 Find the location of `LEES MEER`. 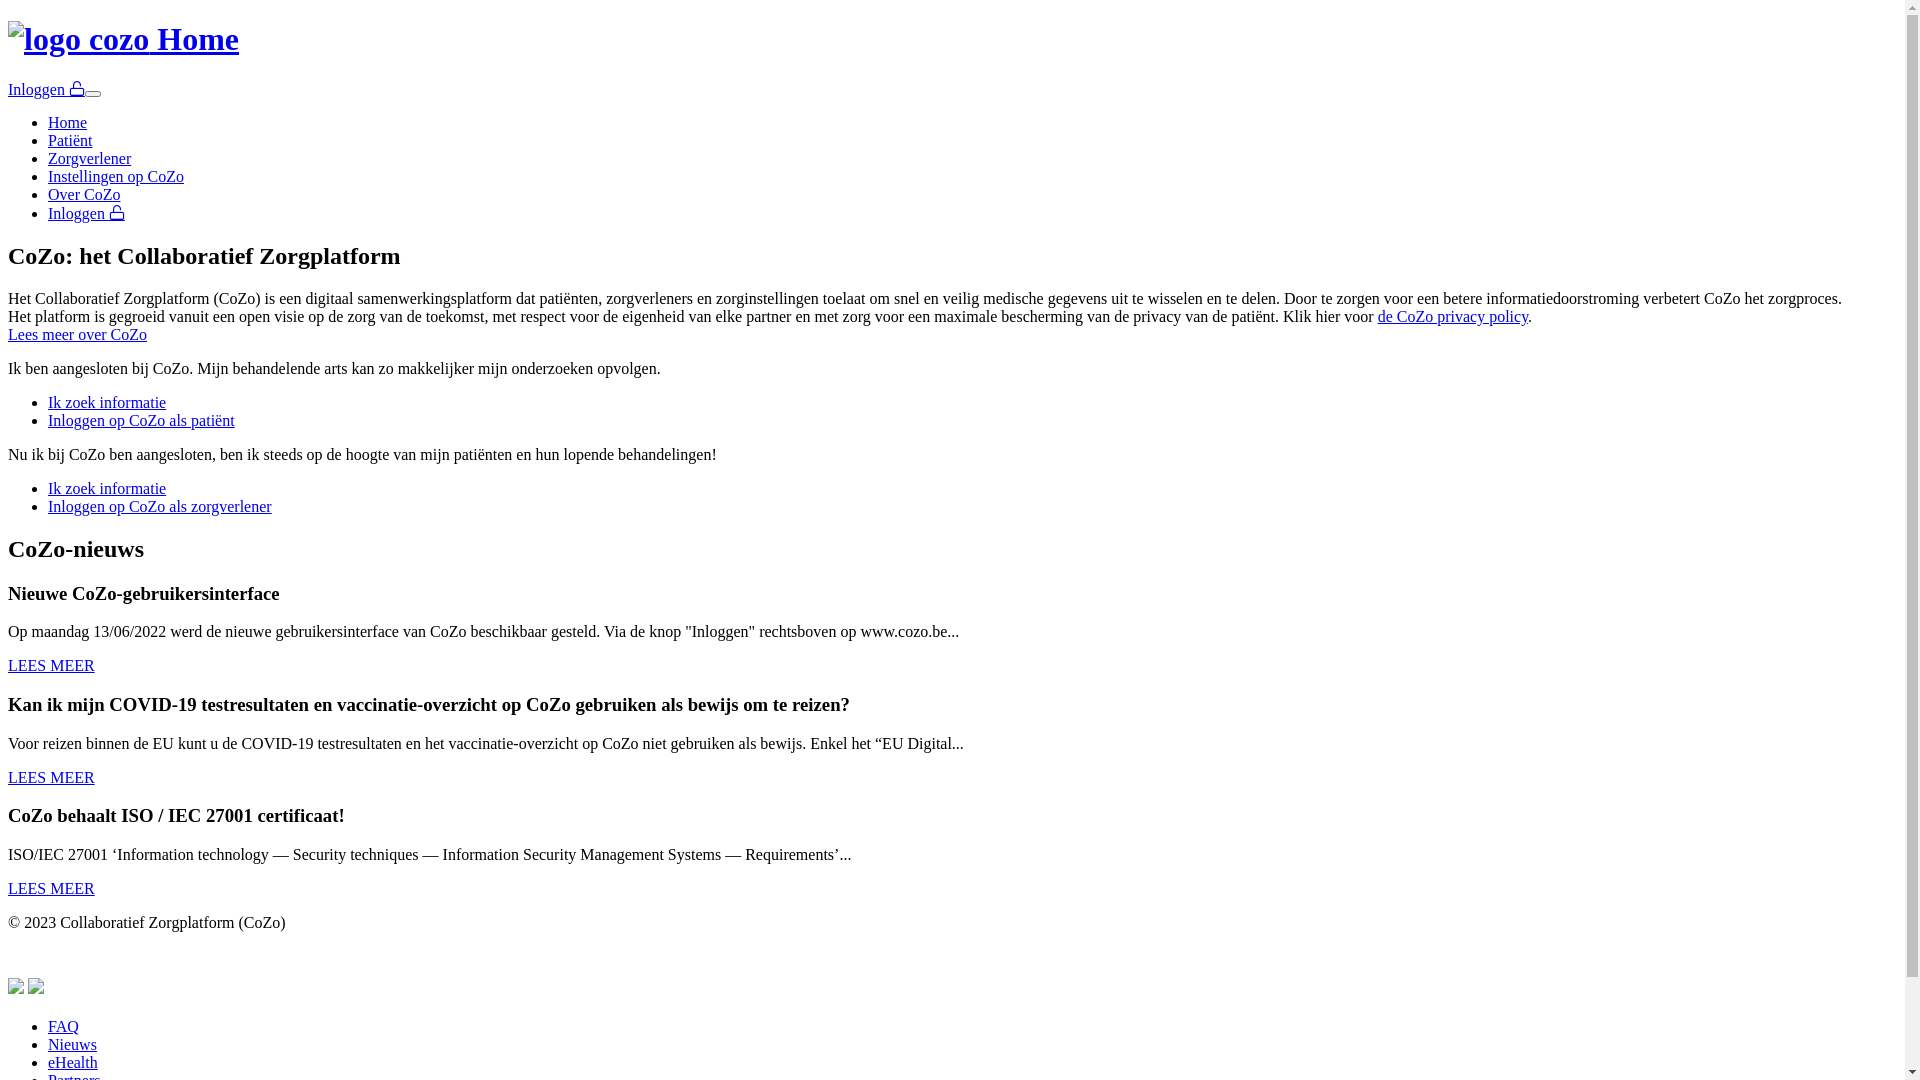

LEES MEER is located at coordinates (52, 778).